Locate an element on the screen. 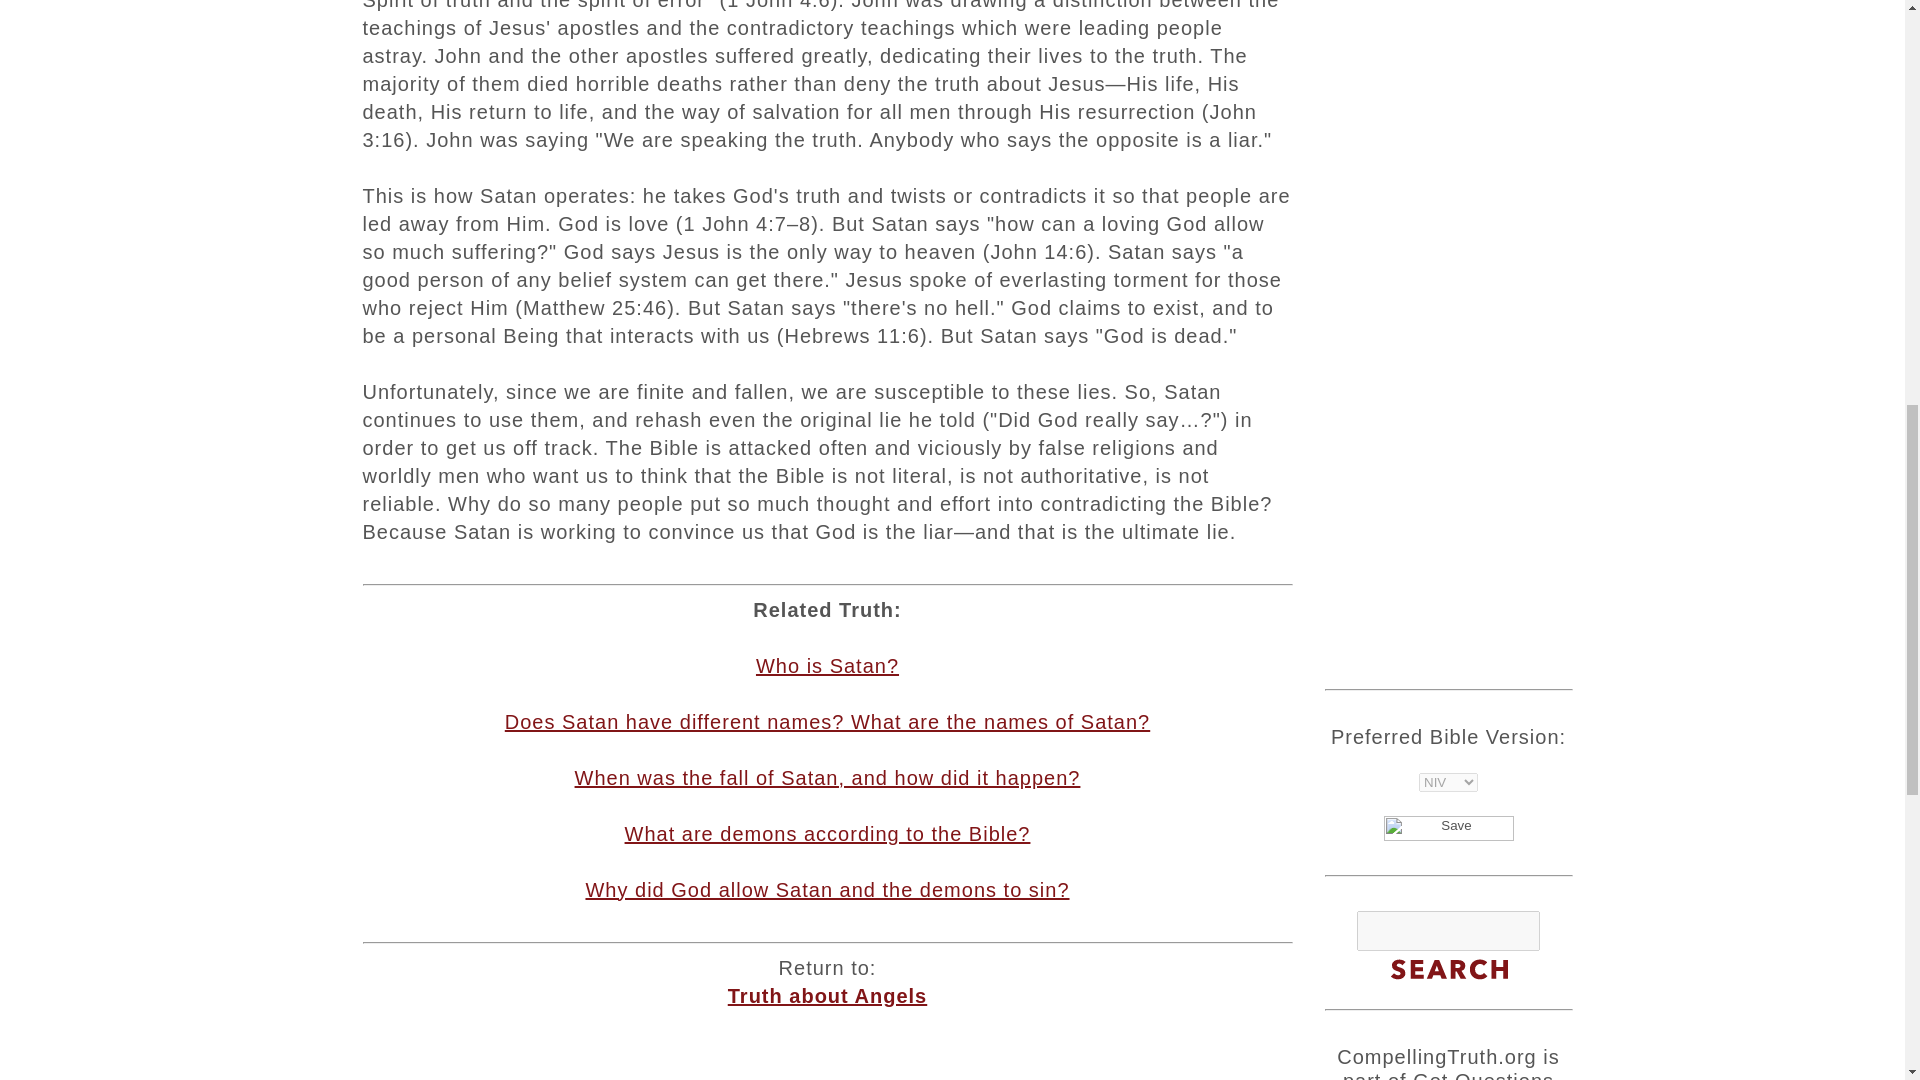 Image resolution: width=1920 pixels, height=1080 pixels. What are demons according to the Bible? is located at coordinates (828, 833).